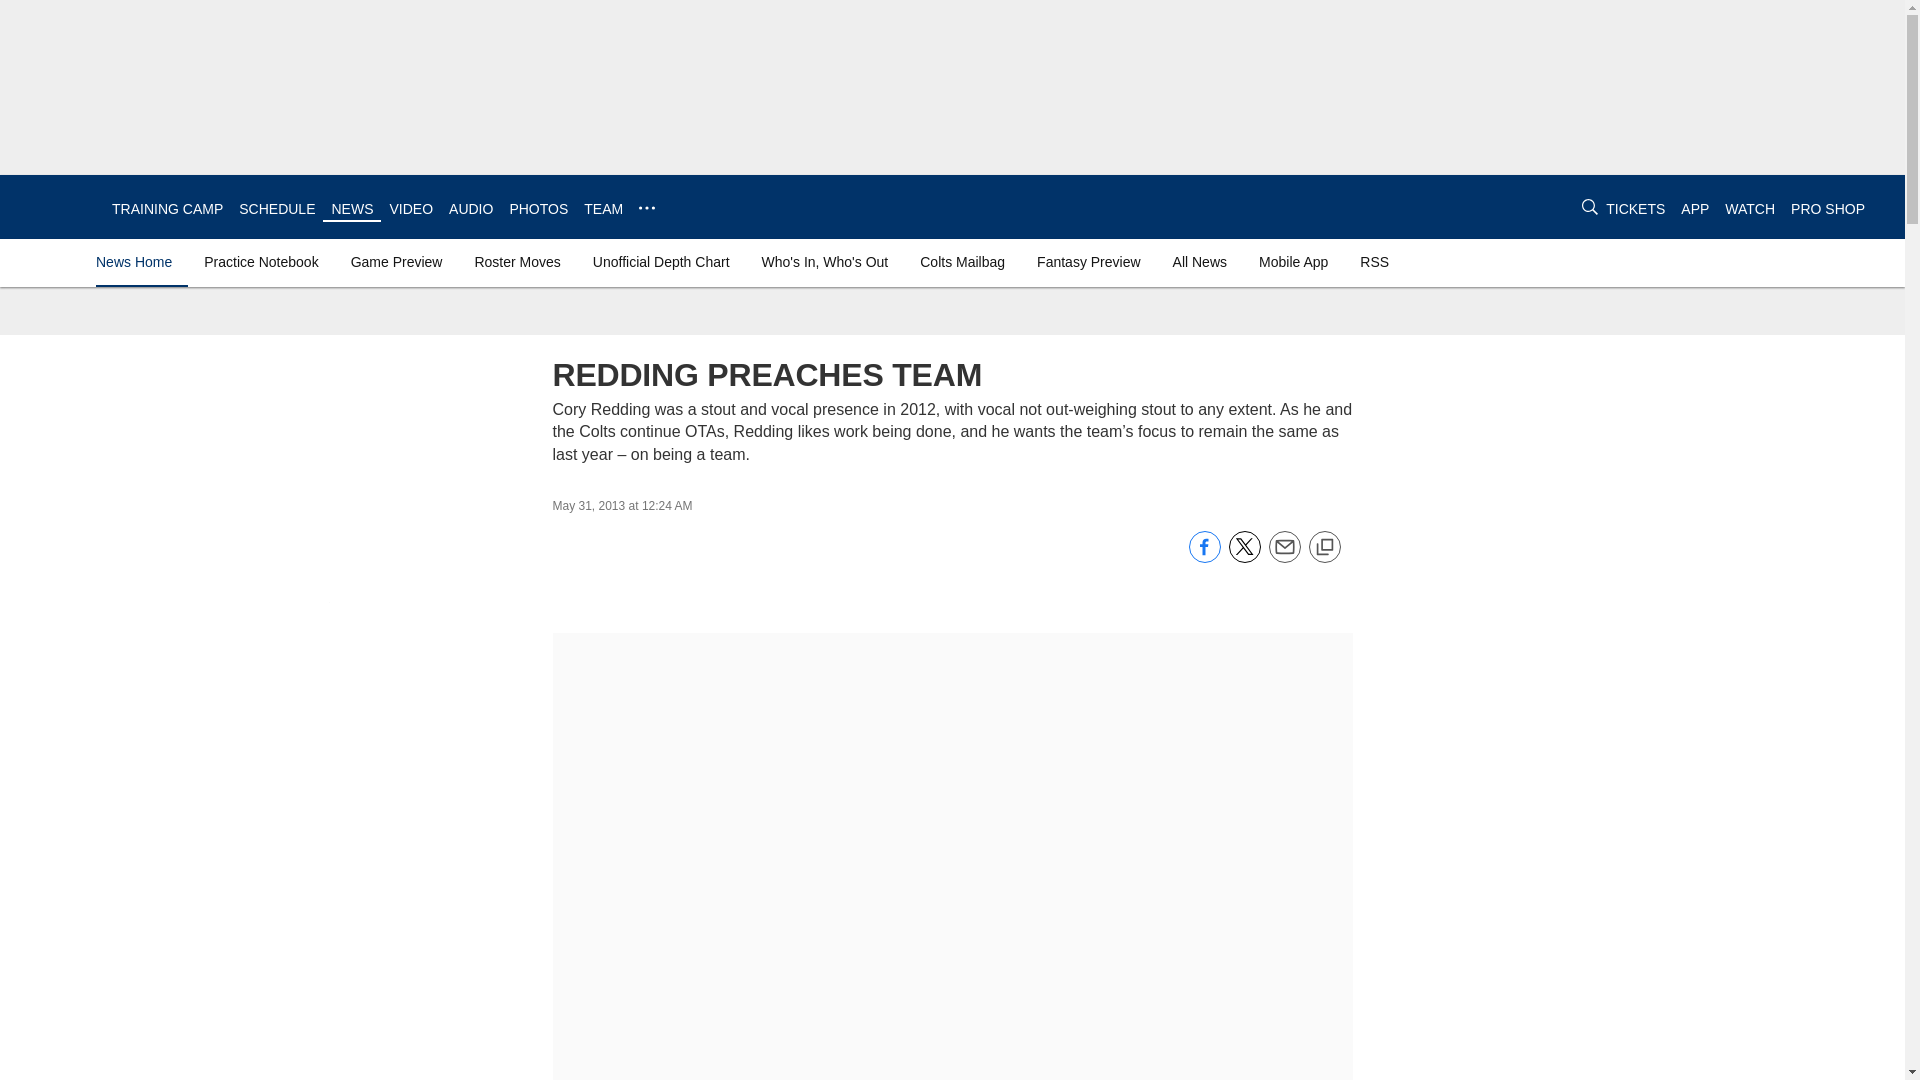 This screenshot has height=1080, width=1920. Describe the element at coordinates (166, 208) in the screenshot. I see `TRAINING CAMP` at that location.